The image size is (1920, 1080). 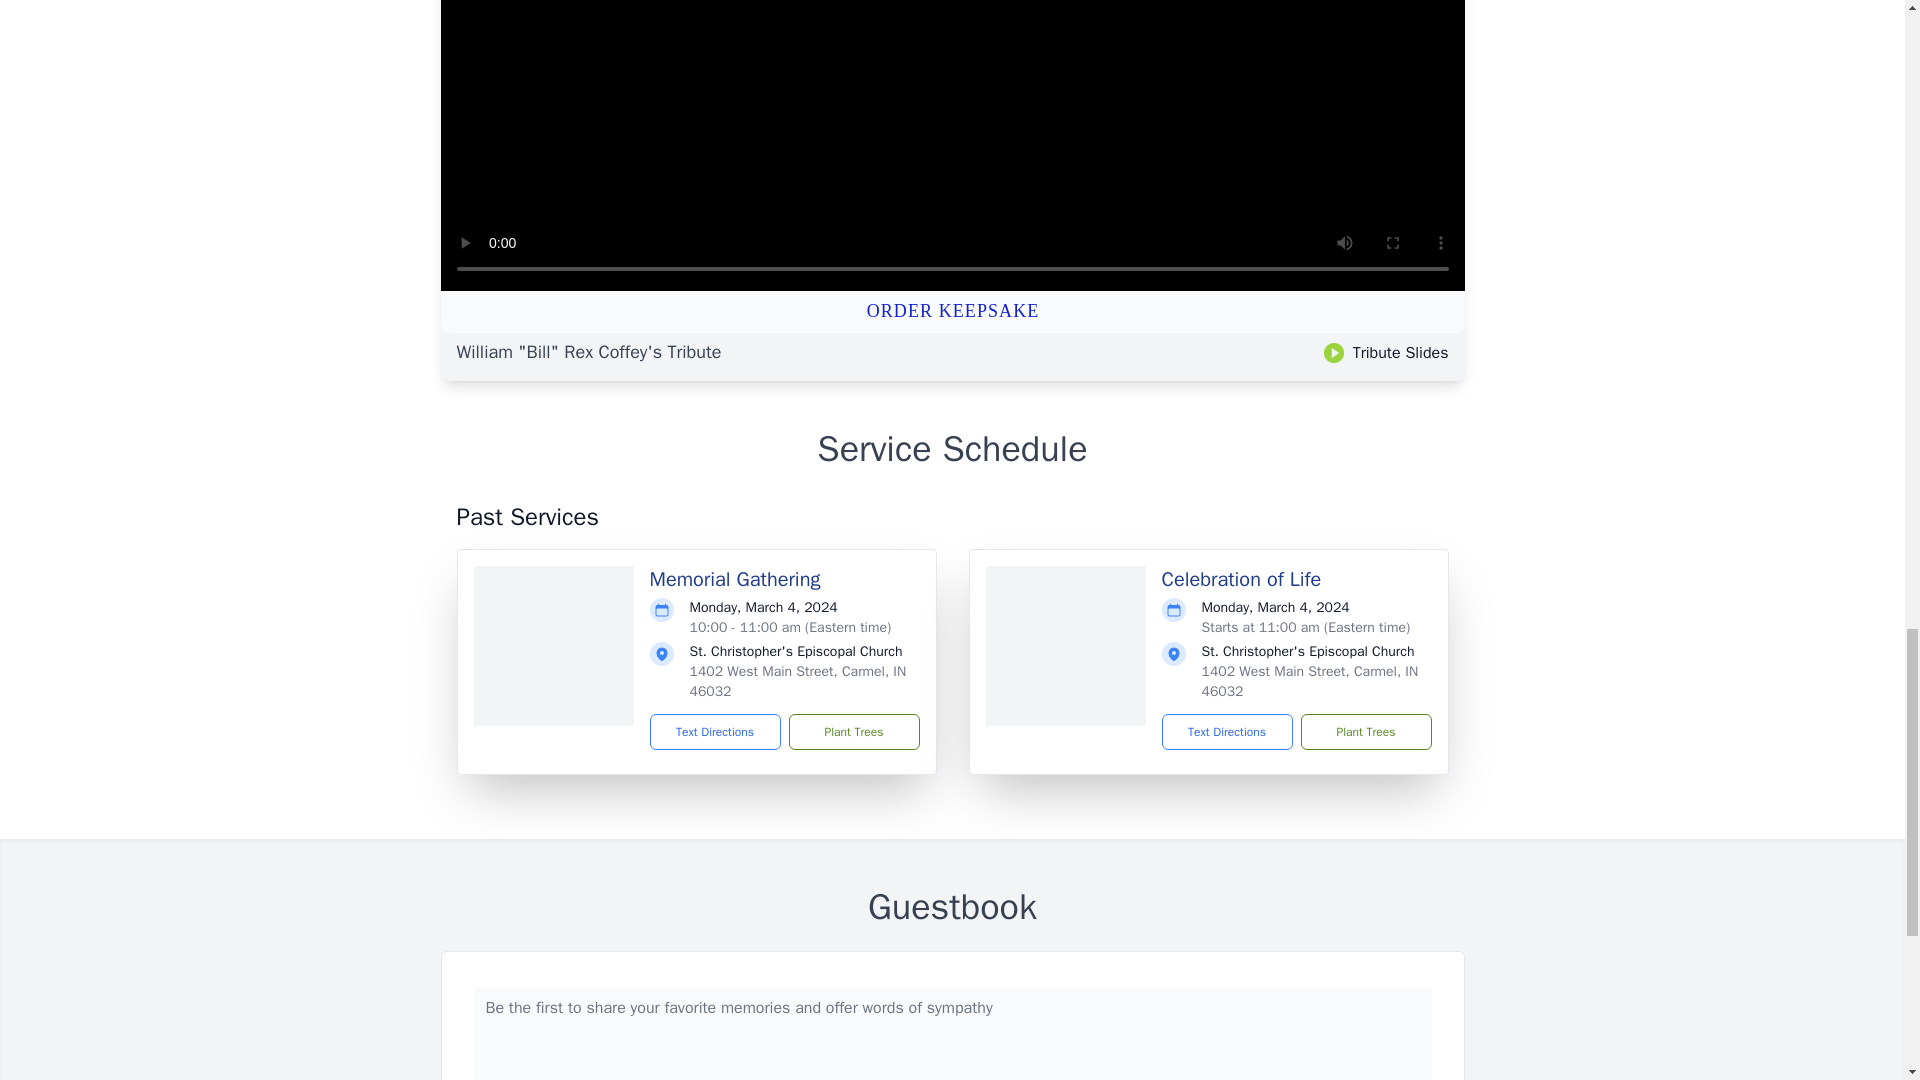 I want to click on Plant Trees, so click(x=1364, y=731).